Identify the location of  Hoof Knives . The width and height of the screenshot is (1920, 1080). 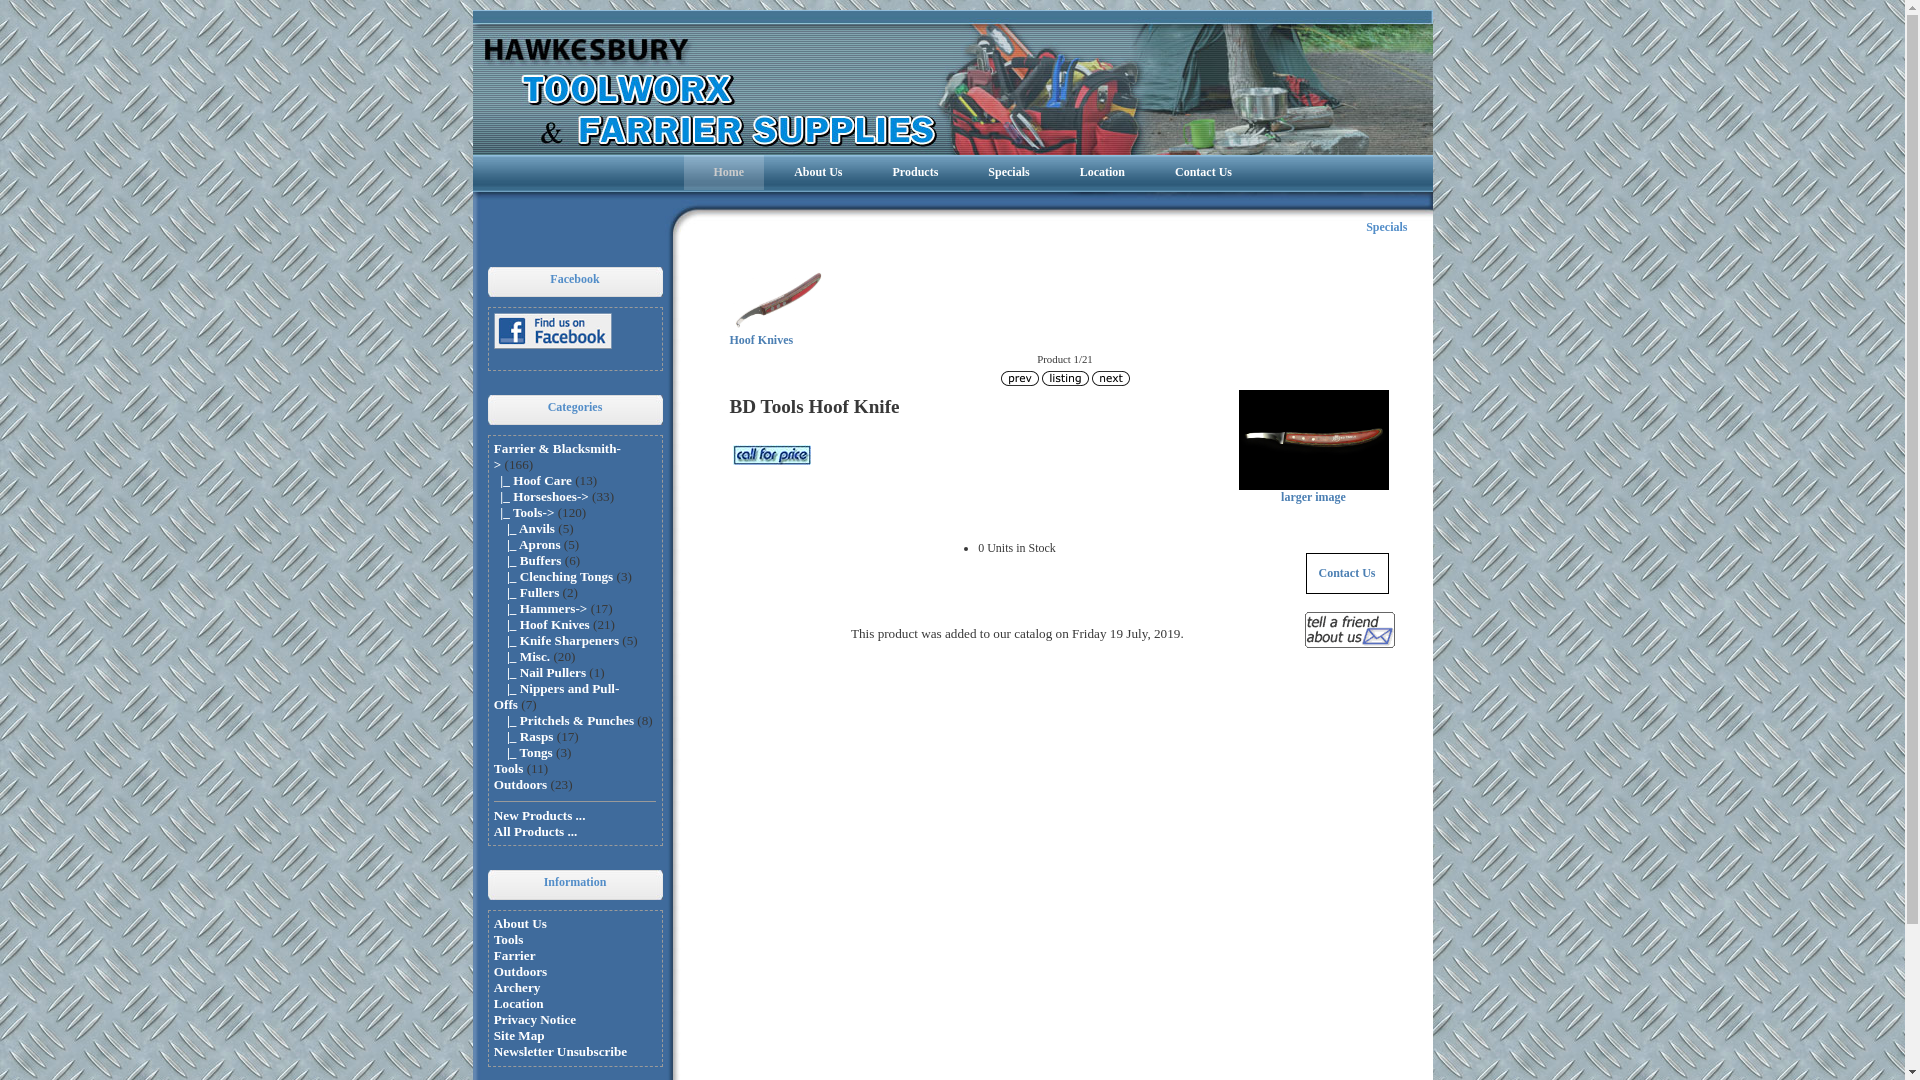
(780, 300).